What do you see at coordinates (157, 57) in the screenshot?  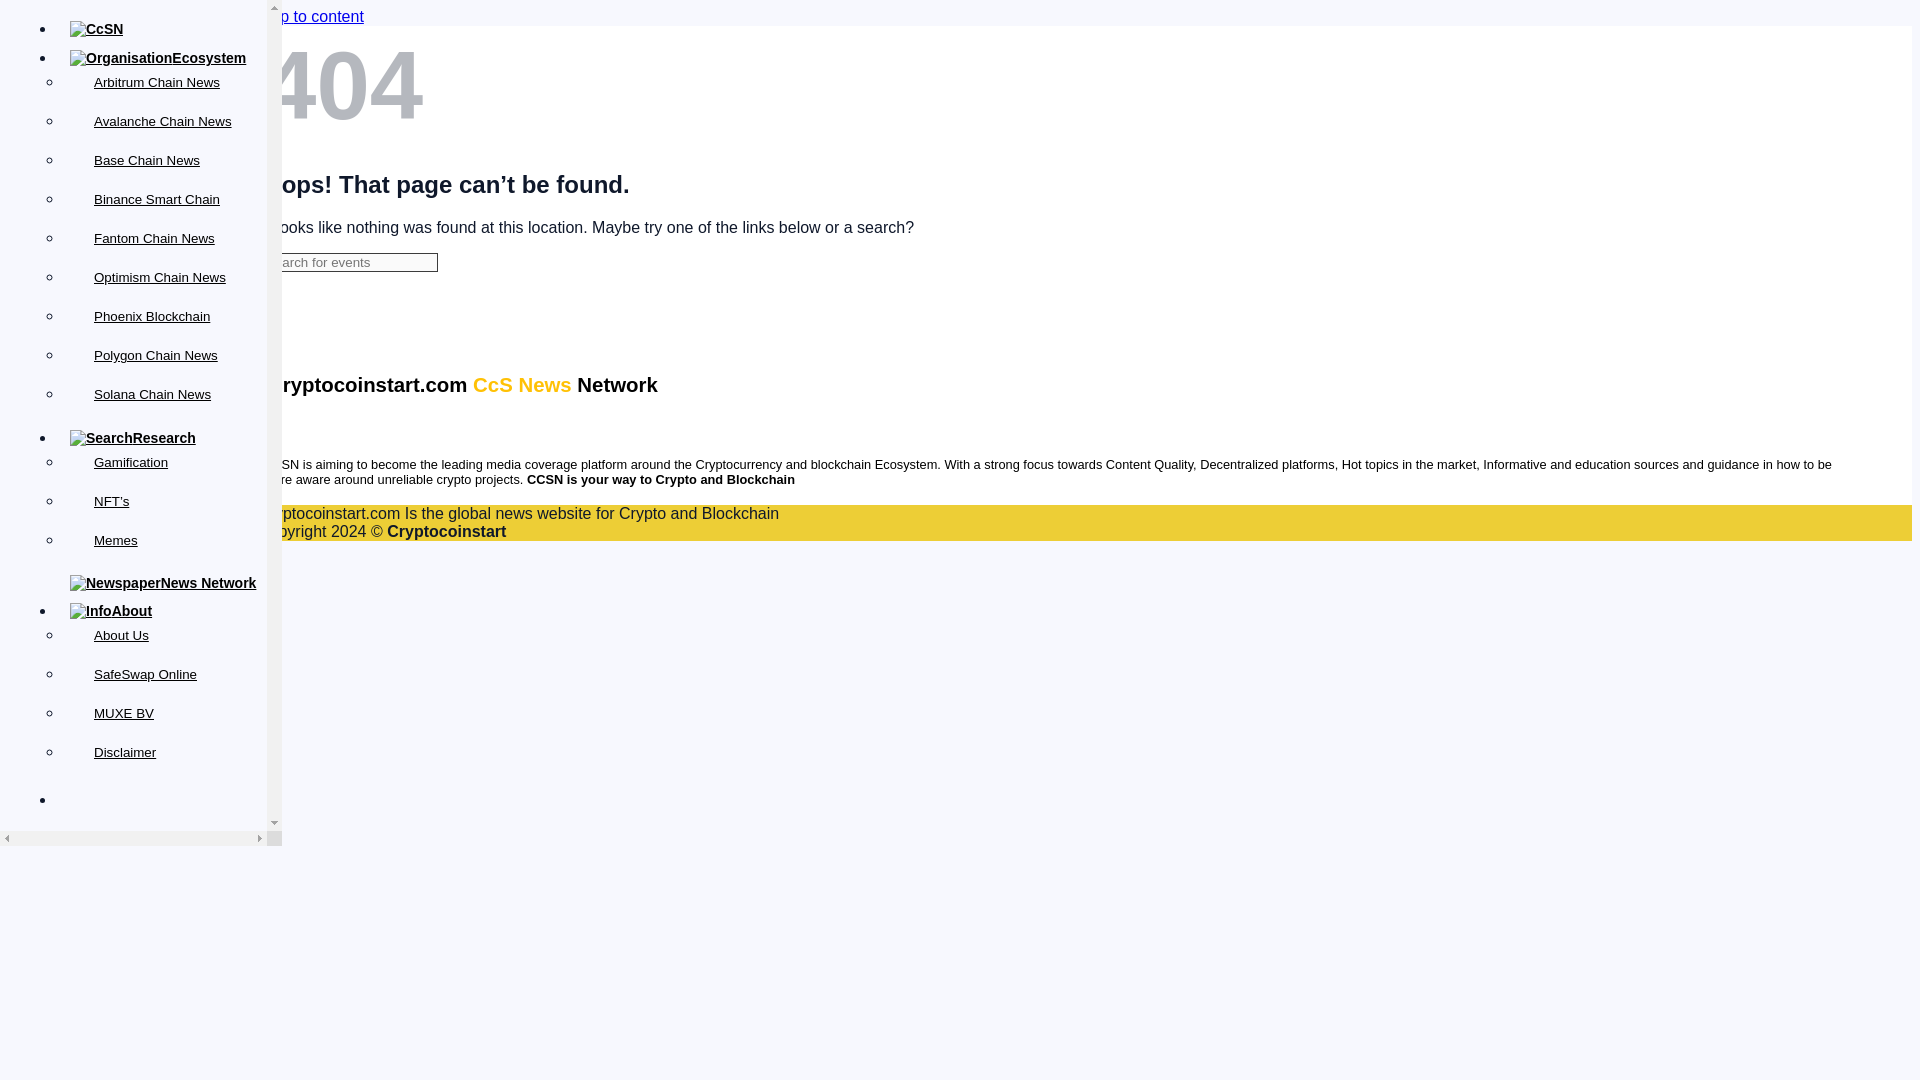 I see `Ecosystem` at bounding box center [157, 57].